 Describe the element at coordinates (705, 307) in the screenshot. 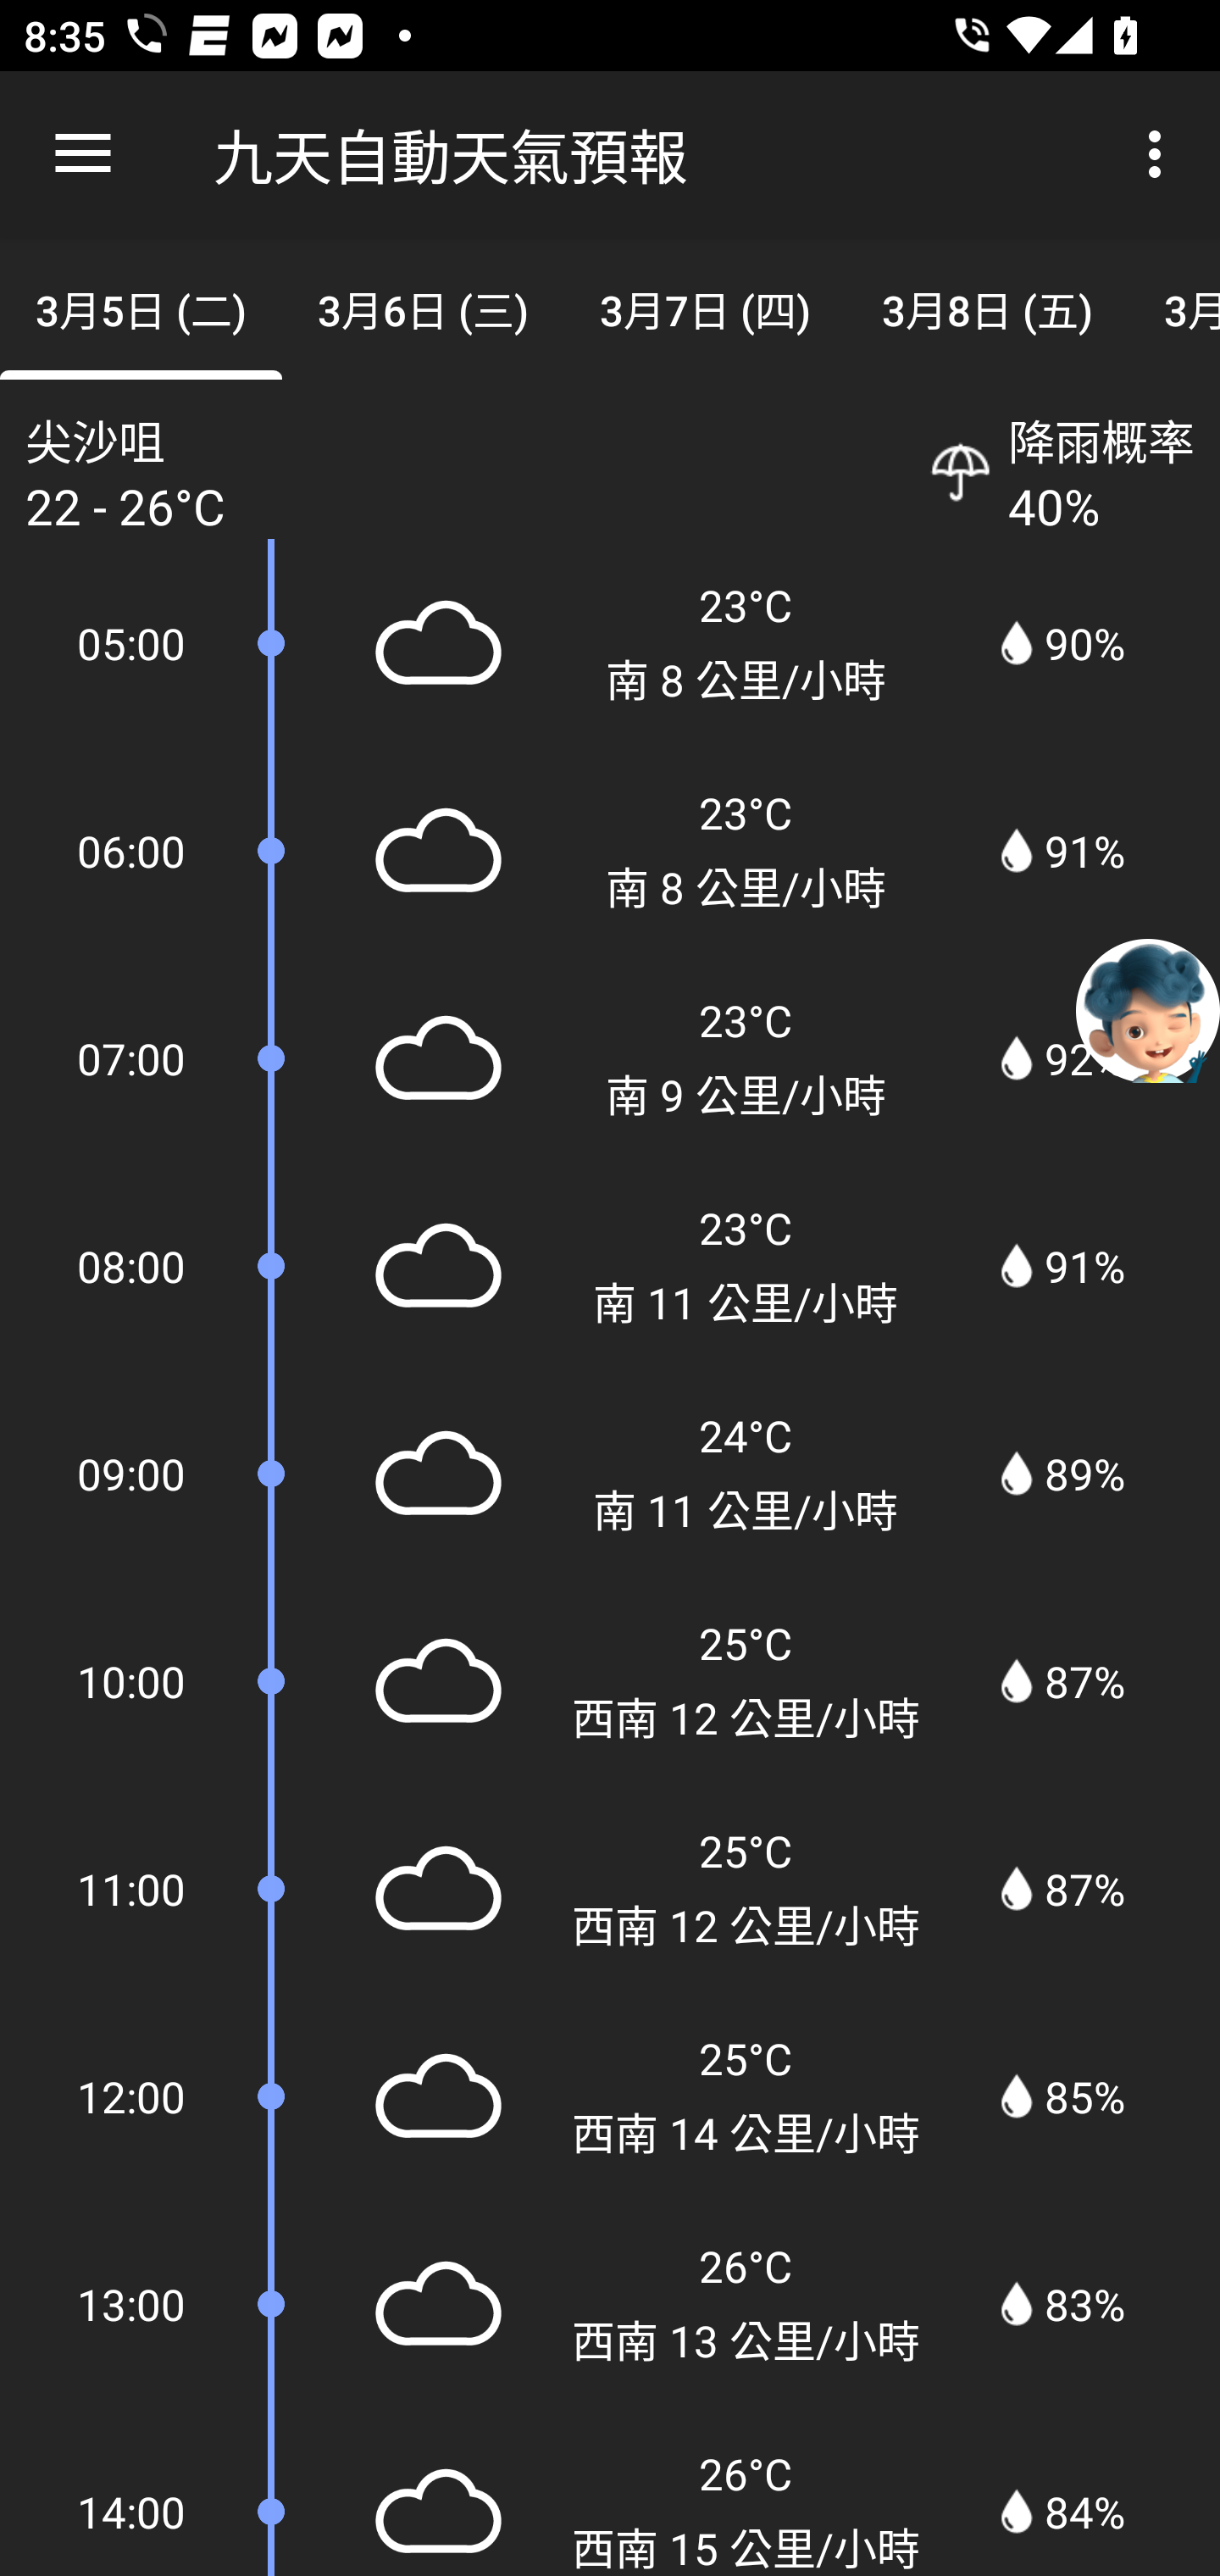

I see `3月7日 (四)` at that location.